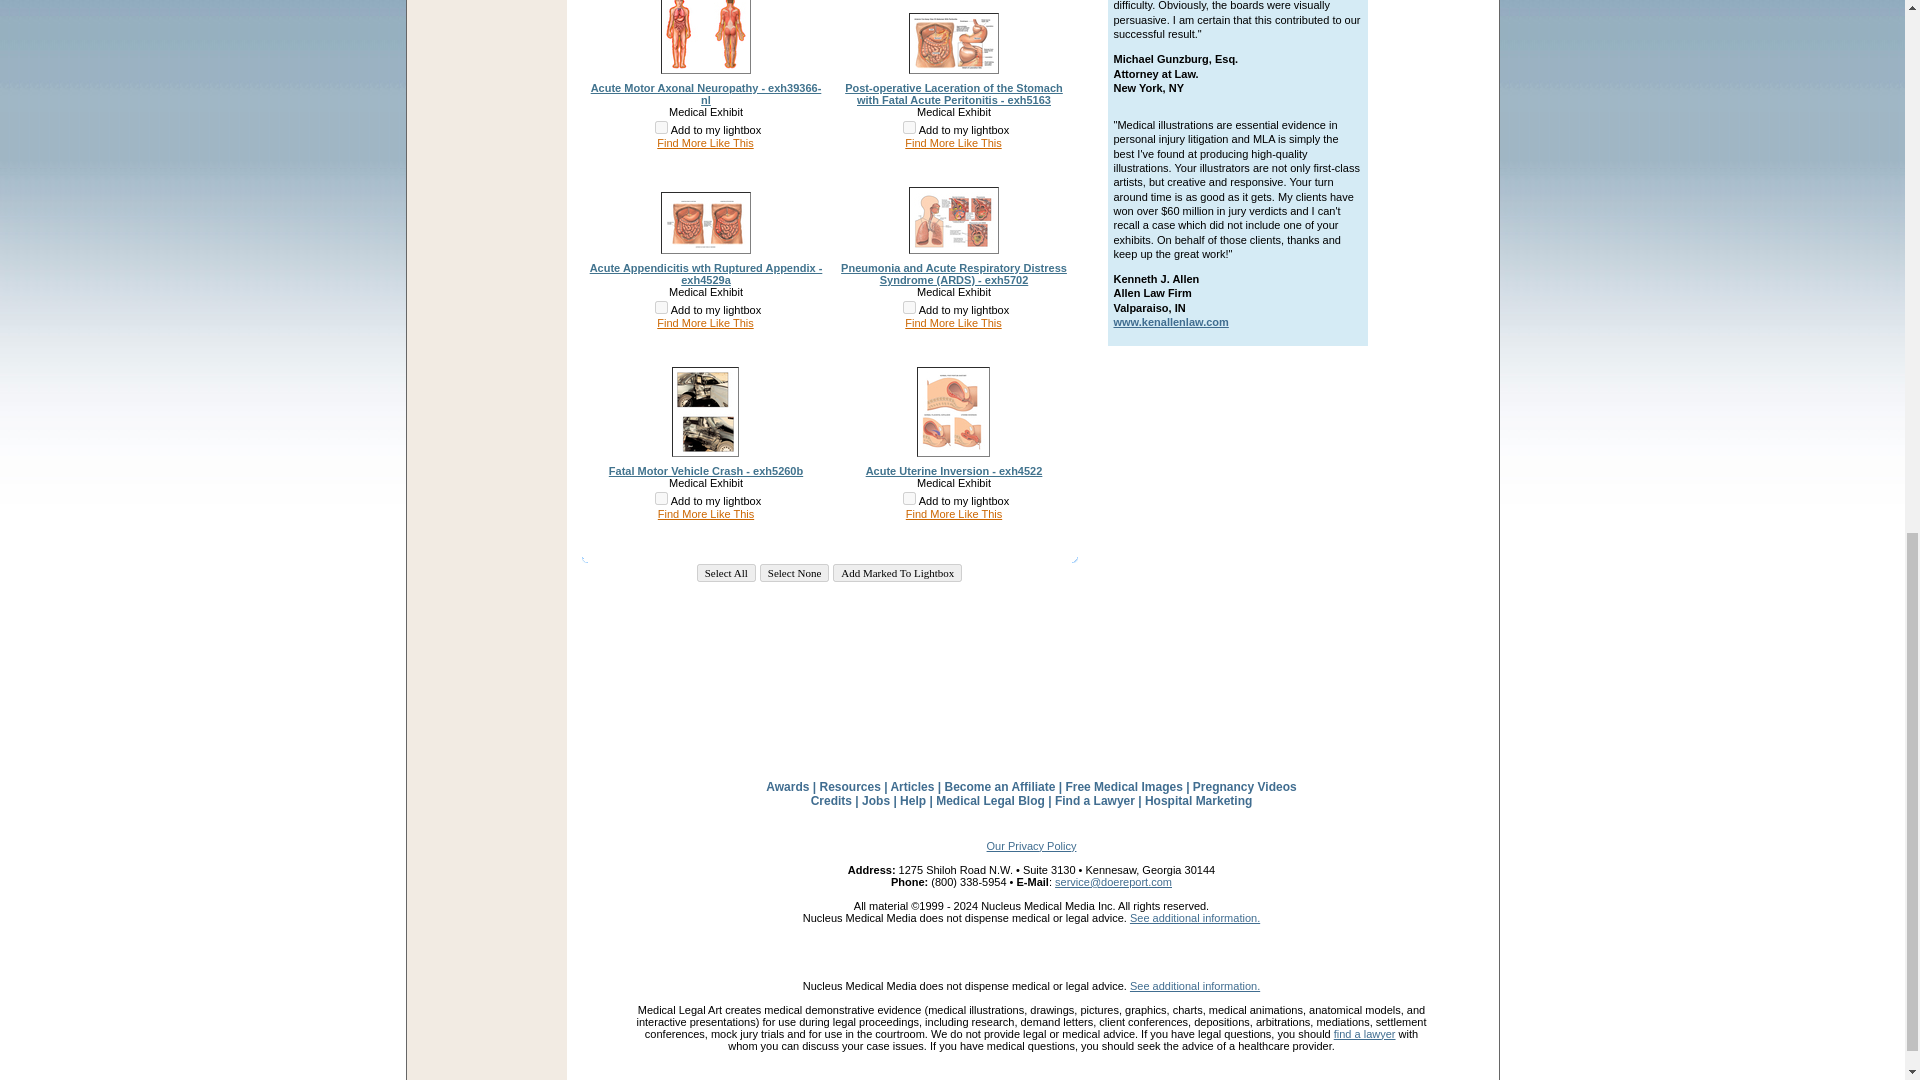 Image resolution: width=1920 pixels, height=1080 pixels. What do you see at coordinates (661, 498) in the screenshot?
I see `90` at bounding box center [661, 498].